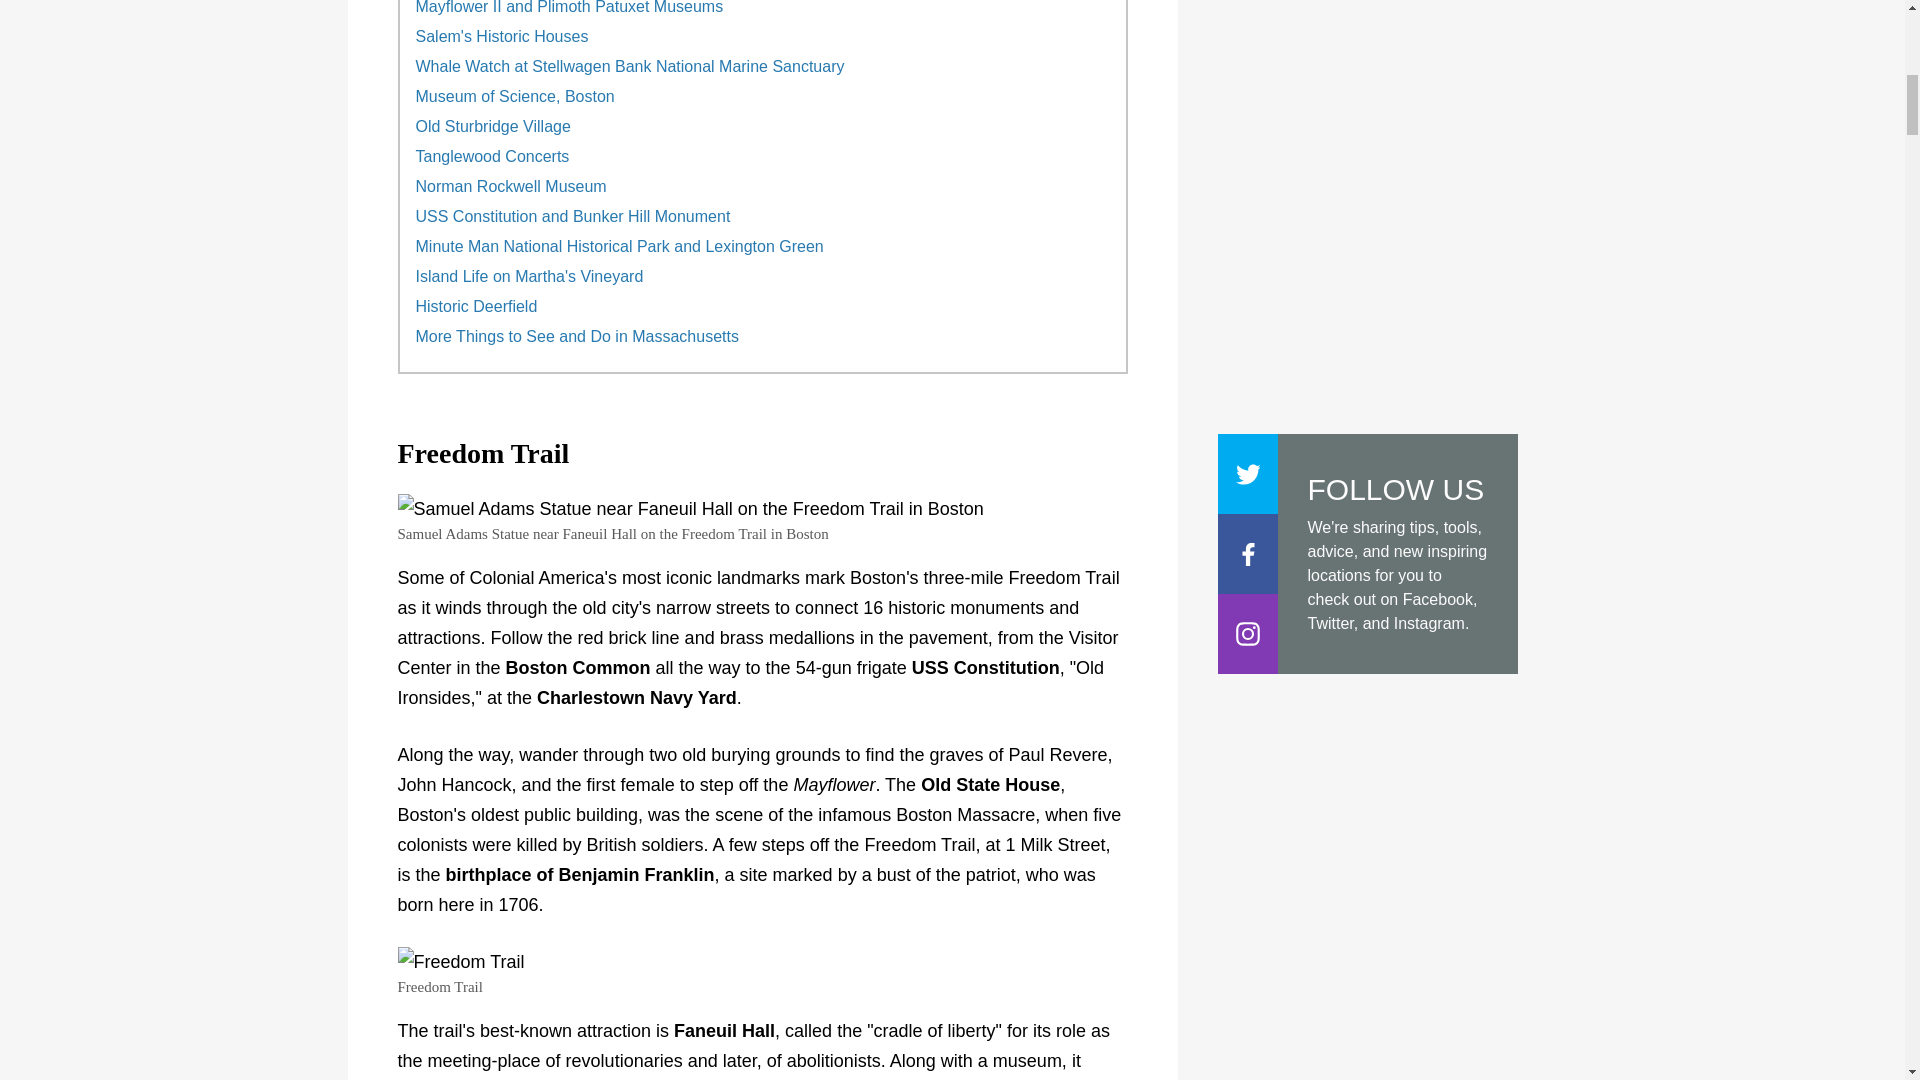 This screenshot has width=1920, height=1080. I want to click on Tanglewood Concerts, so click(493, 156).